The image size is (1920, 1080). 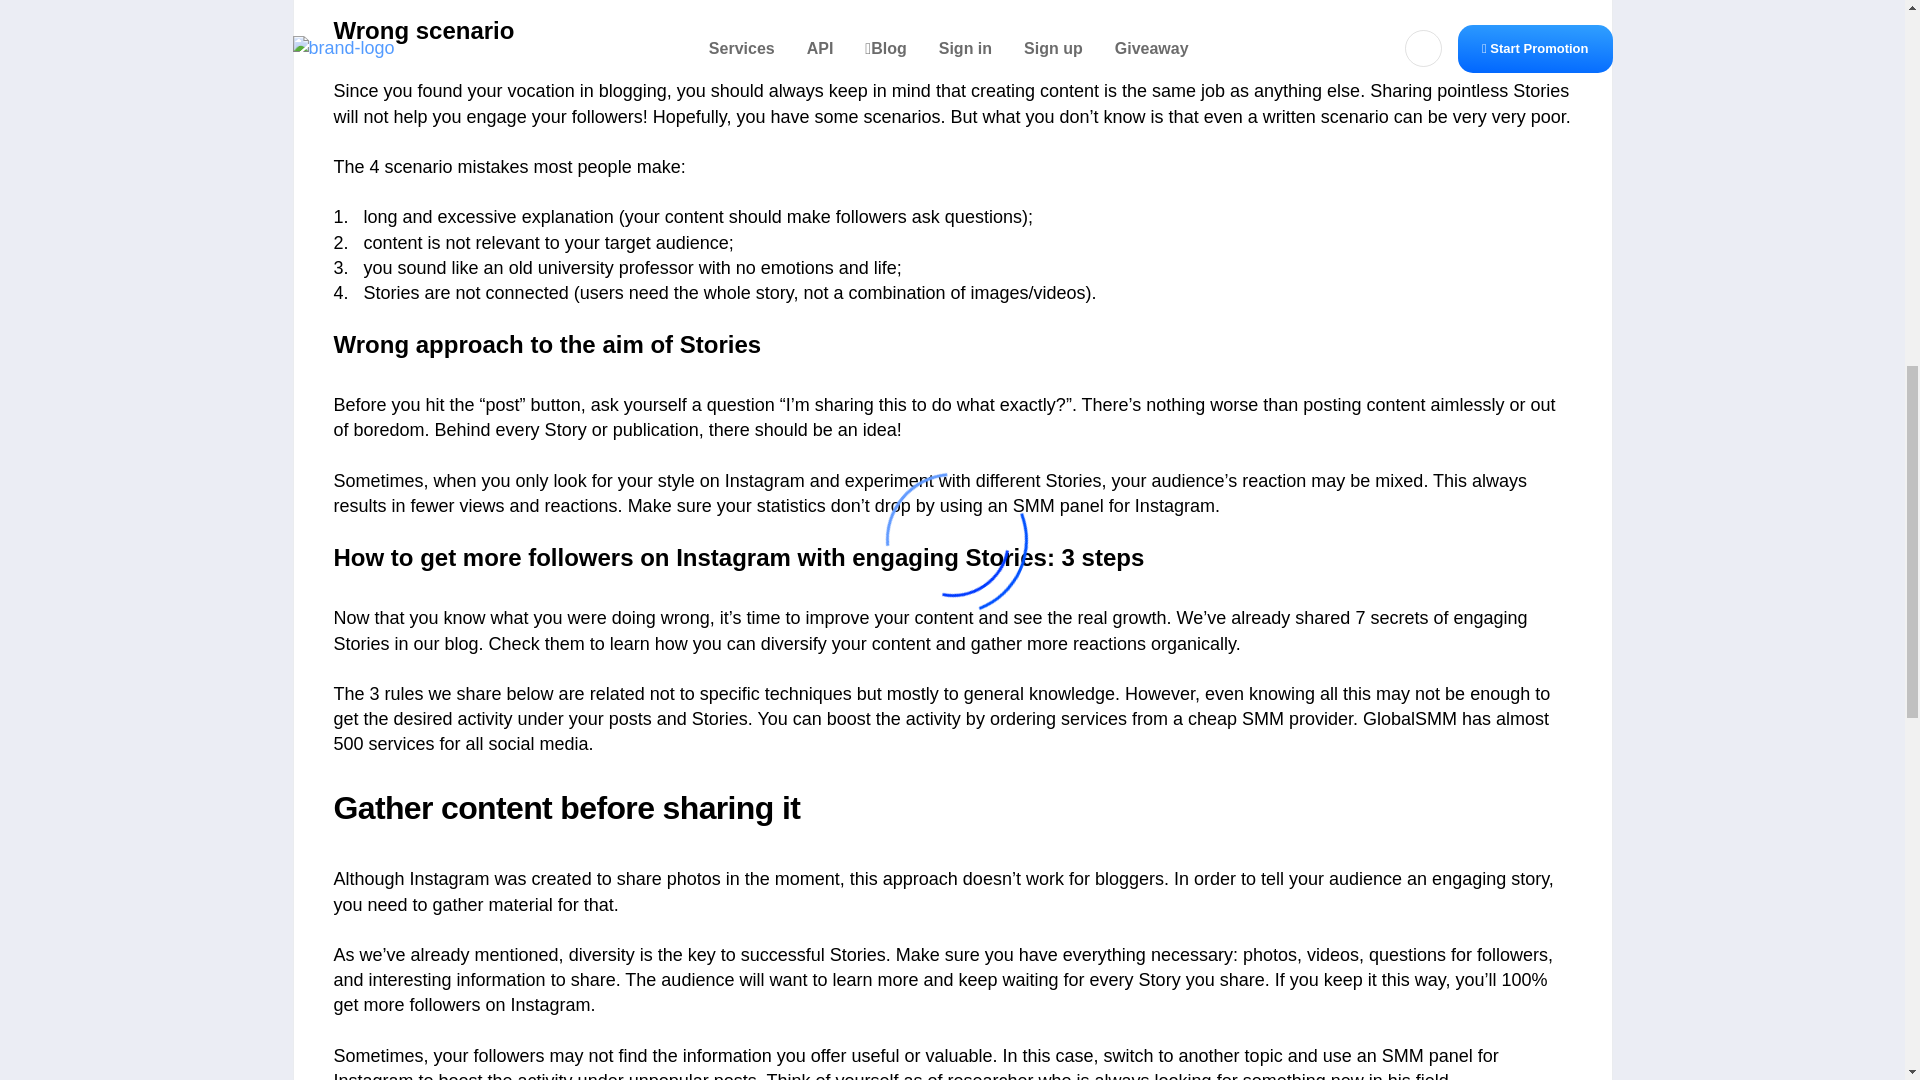 What do you see at coordinates (931, 630) in the screenshot?
I see `7 secrets of engaging Stories` at bounding box center [931, 630].